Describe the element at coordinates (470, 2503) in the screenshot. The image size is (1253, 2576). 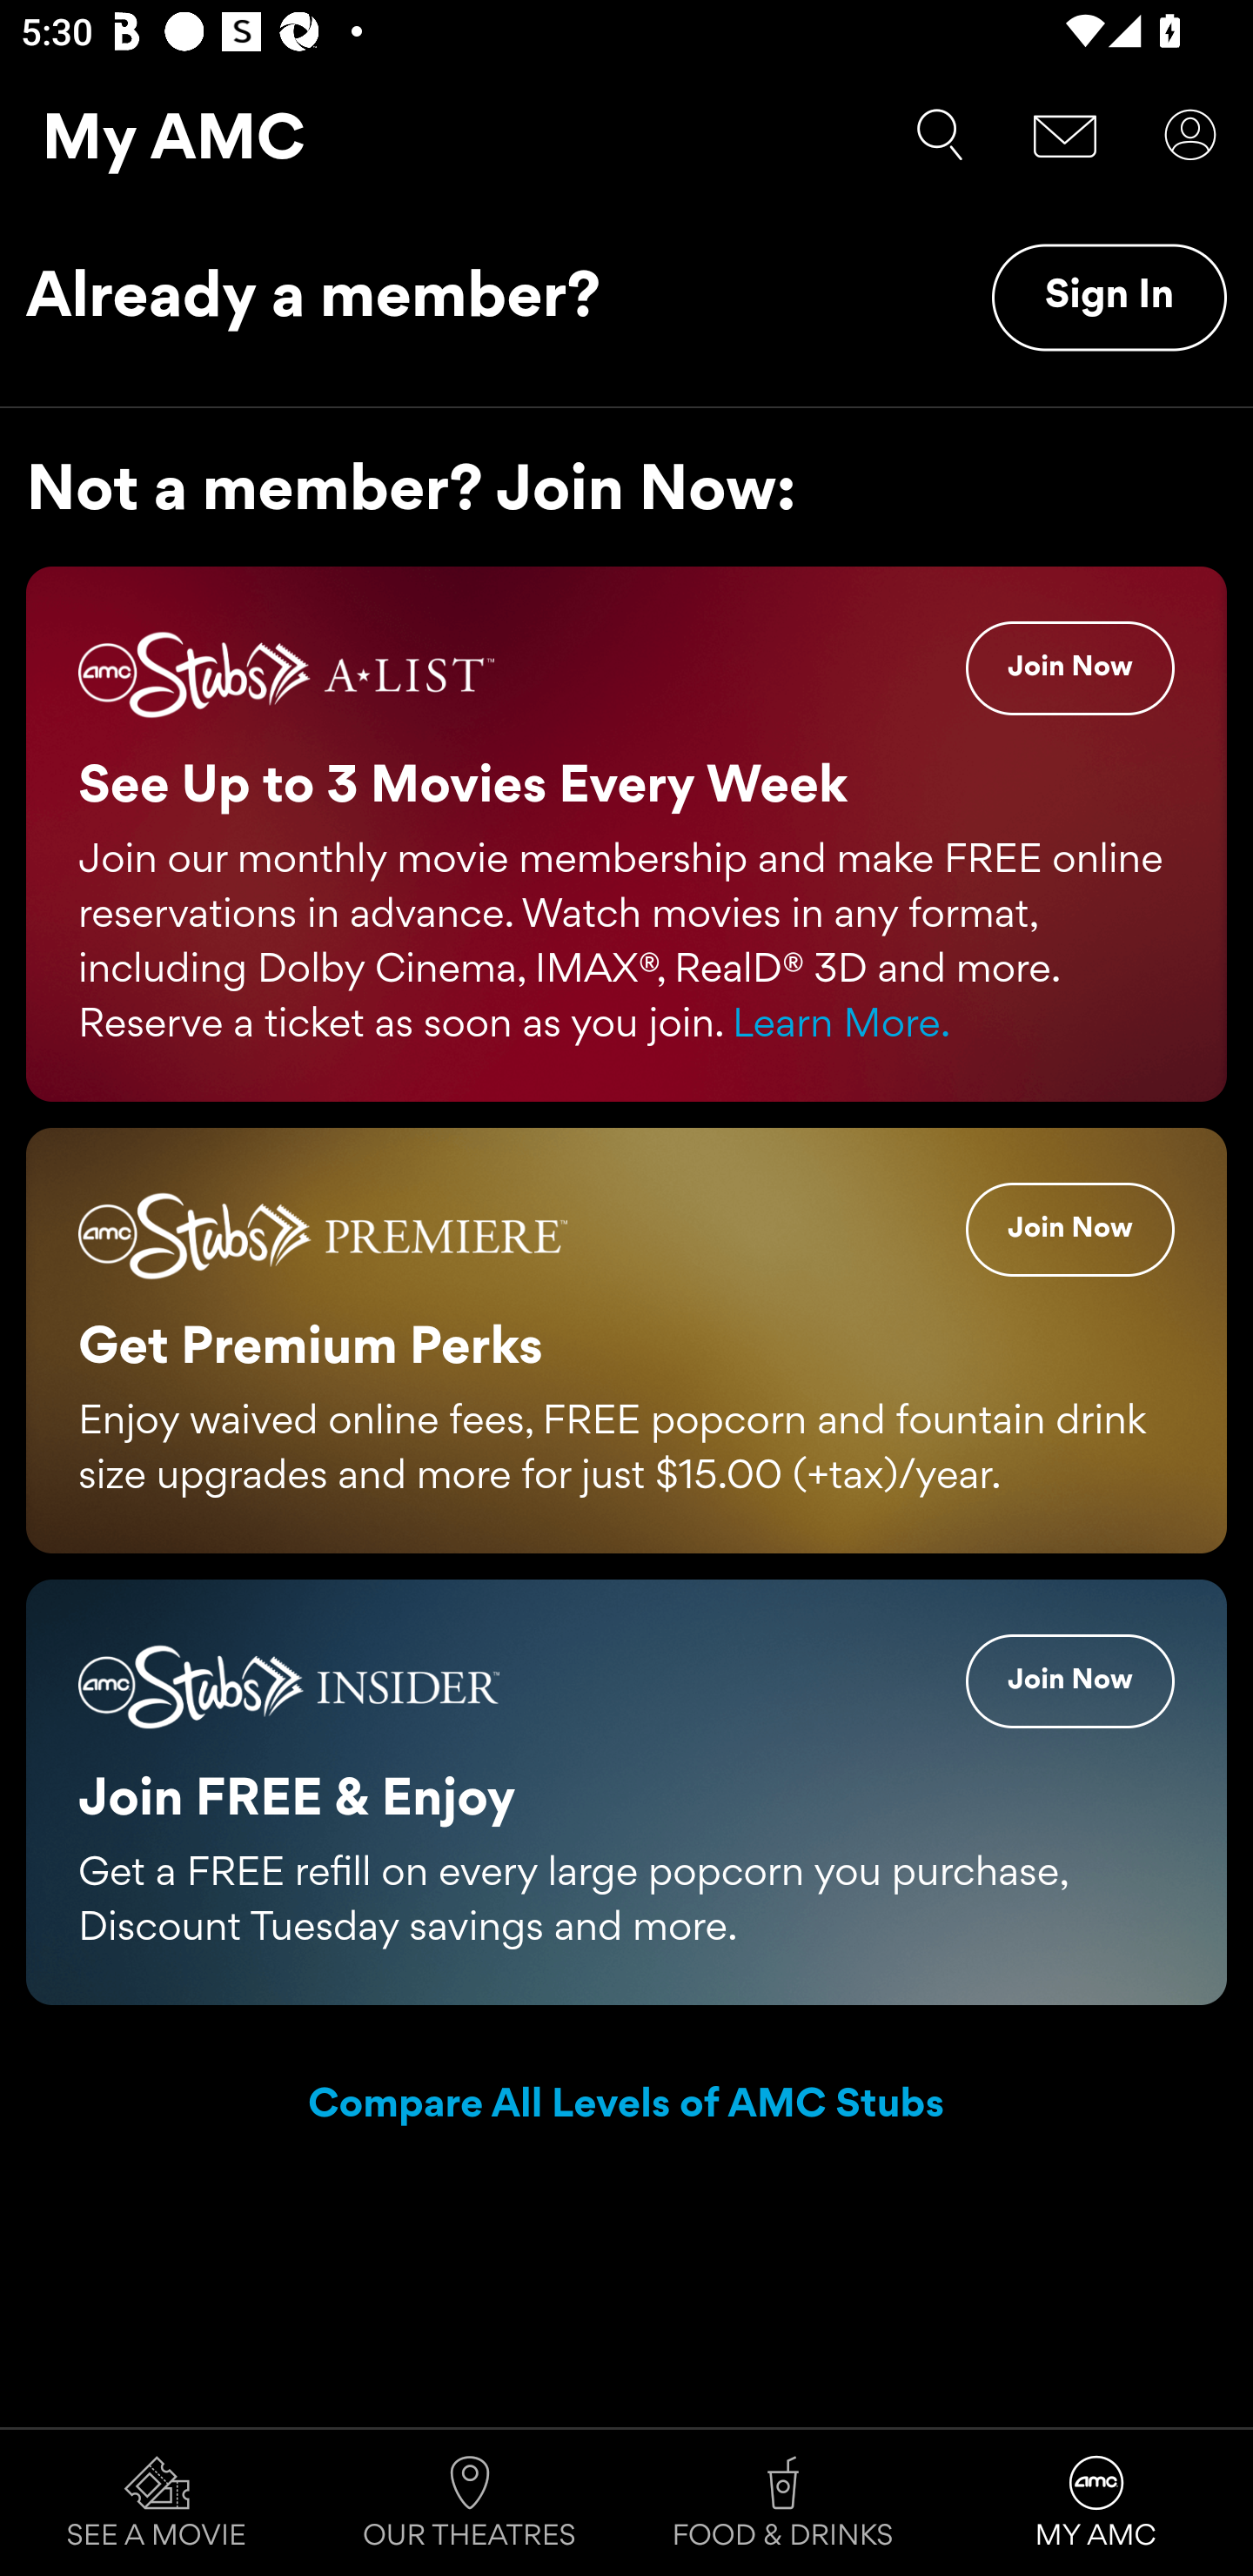
I see `OUR THEATRES
Tab 2 of 4` at that location.